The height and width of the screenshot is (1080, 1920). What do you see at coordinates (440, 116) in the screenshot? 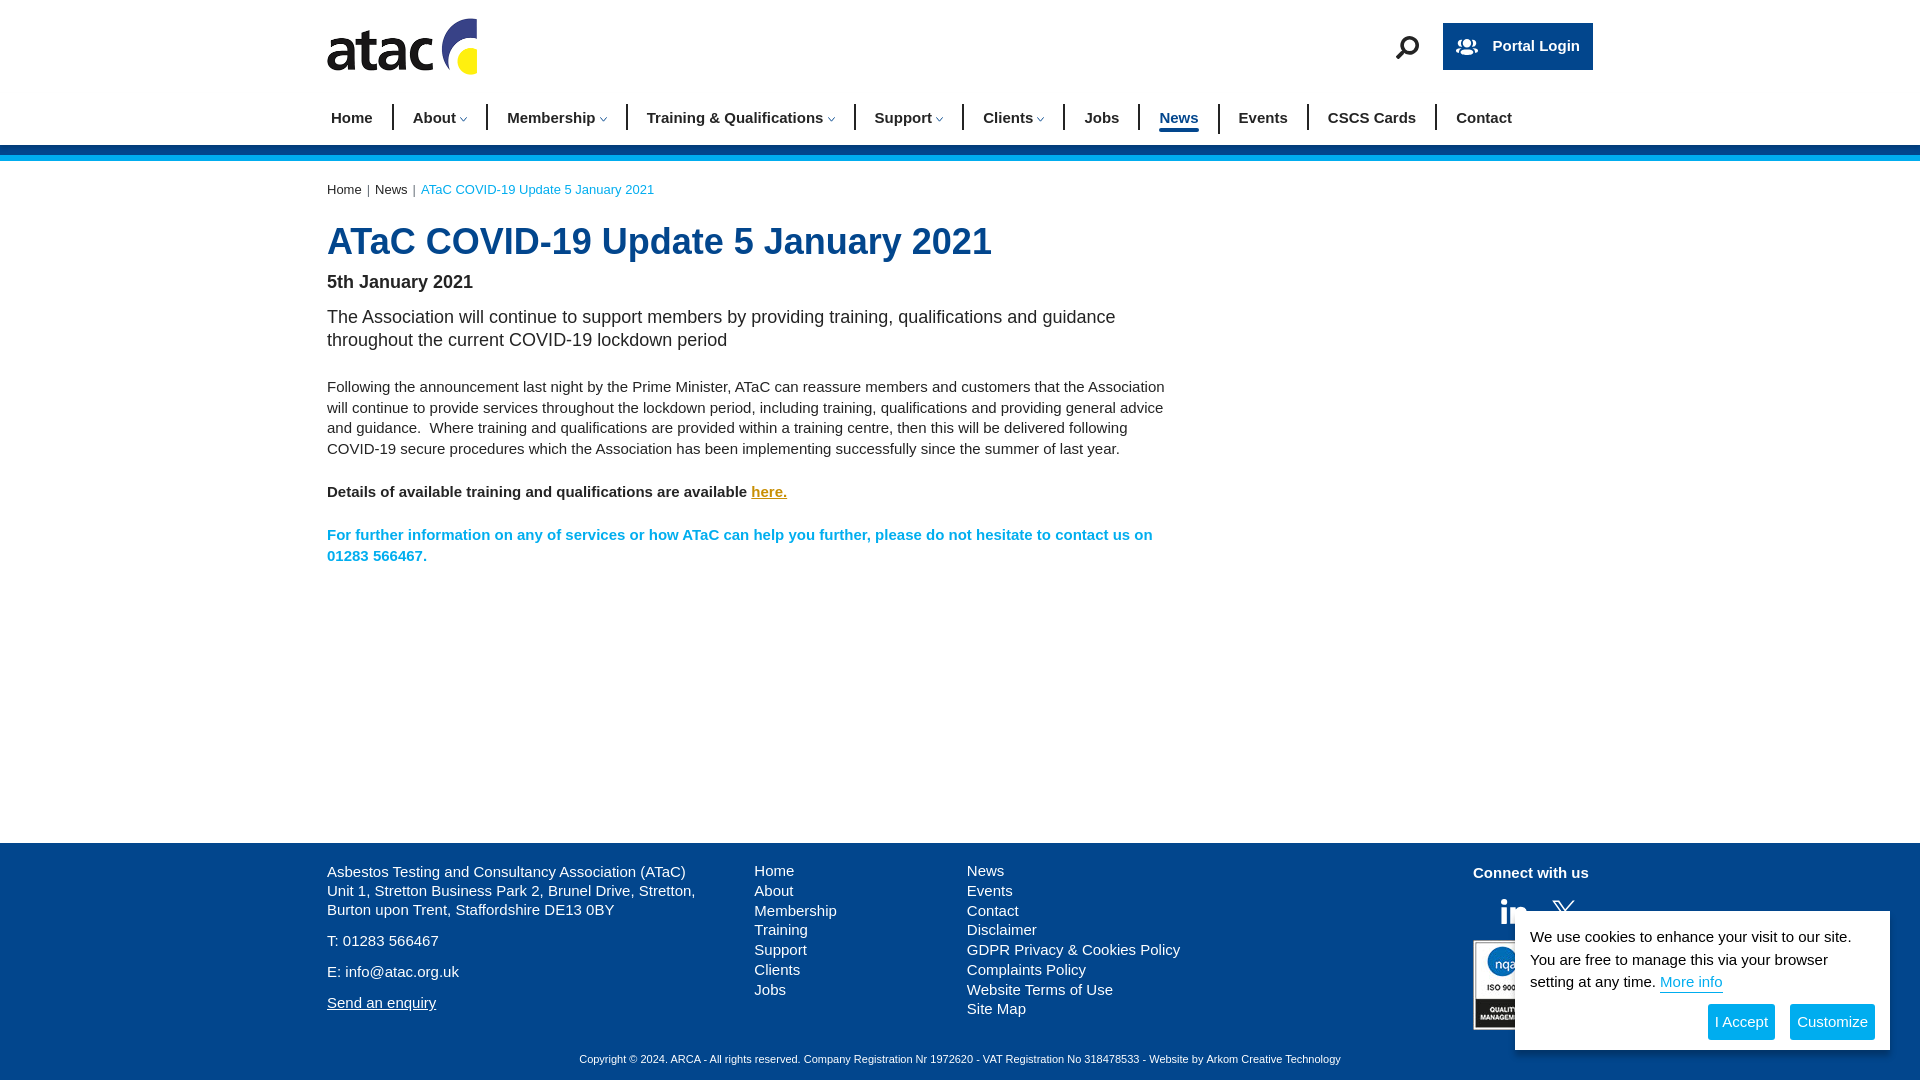
I see `About` at bounding box center [440, 116].